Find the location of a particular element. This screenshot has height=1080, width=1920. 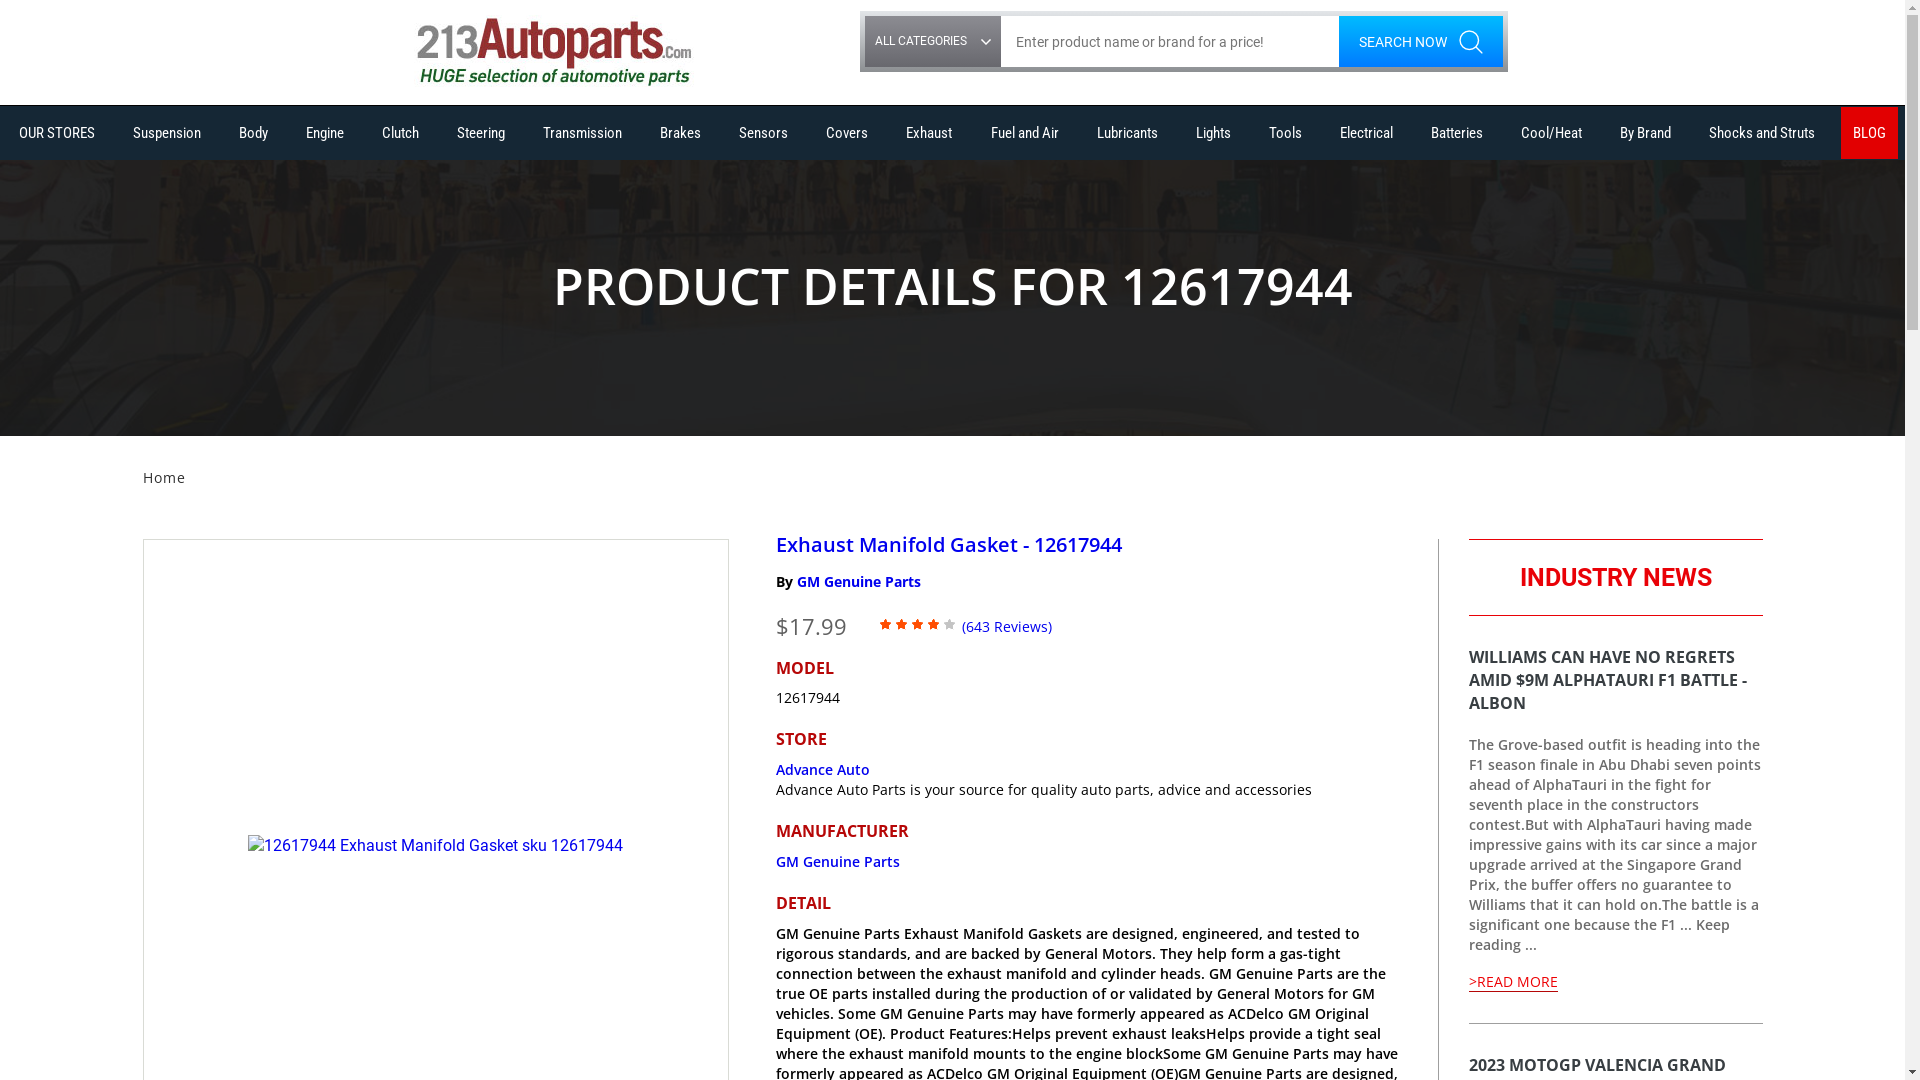

Steering is located at coordinates (481, 133).